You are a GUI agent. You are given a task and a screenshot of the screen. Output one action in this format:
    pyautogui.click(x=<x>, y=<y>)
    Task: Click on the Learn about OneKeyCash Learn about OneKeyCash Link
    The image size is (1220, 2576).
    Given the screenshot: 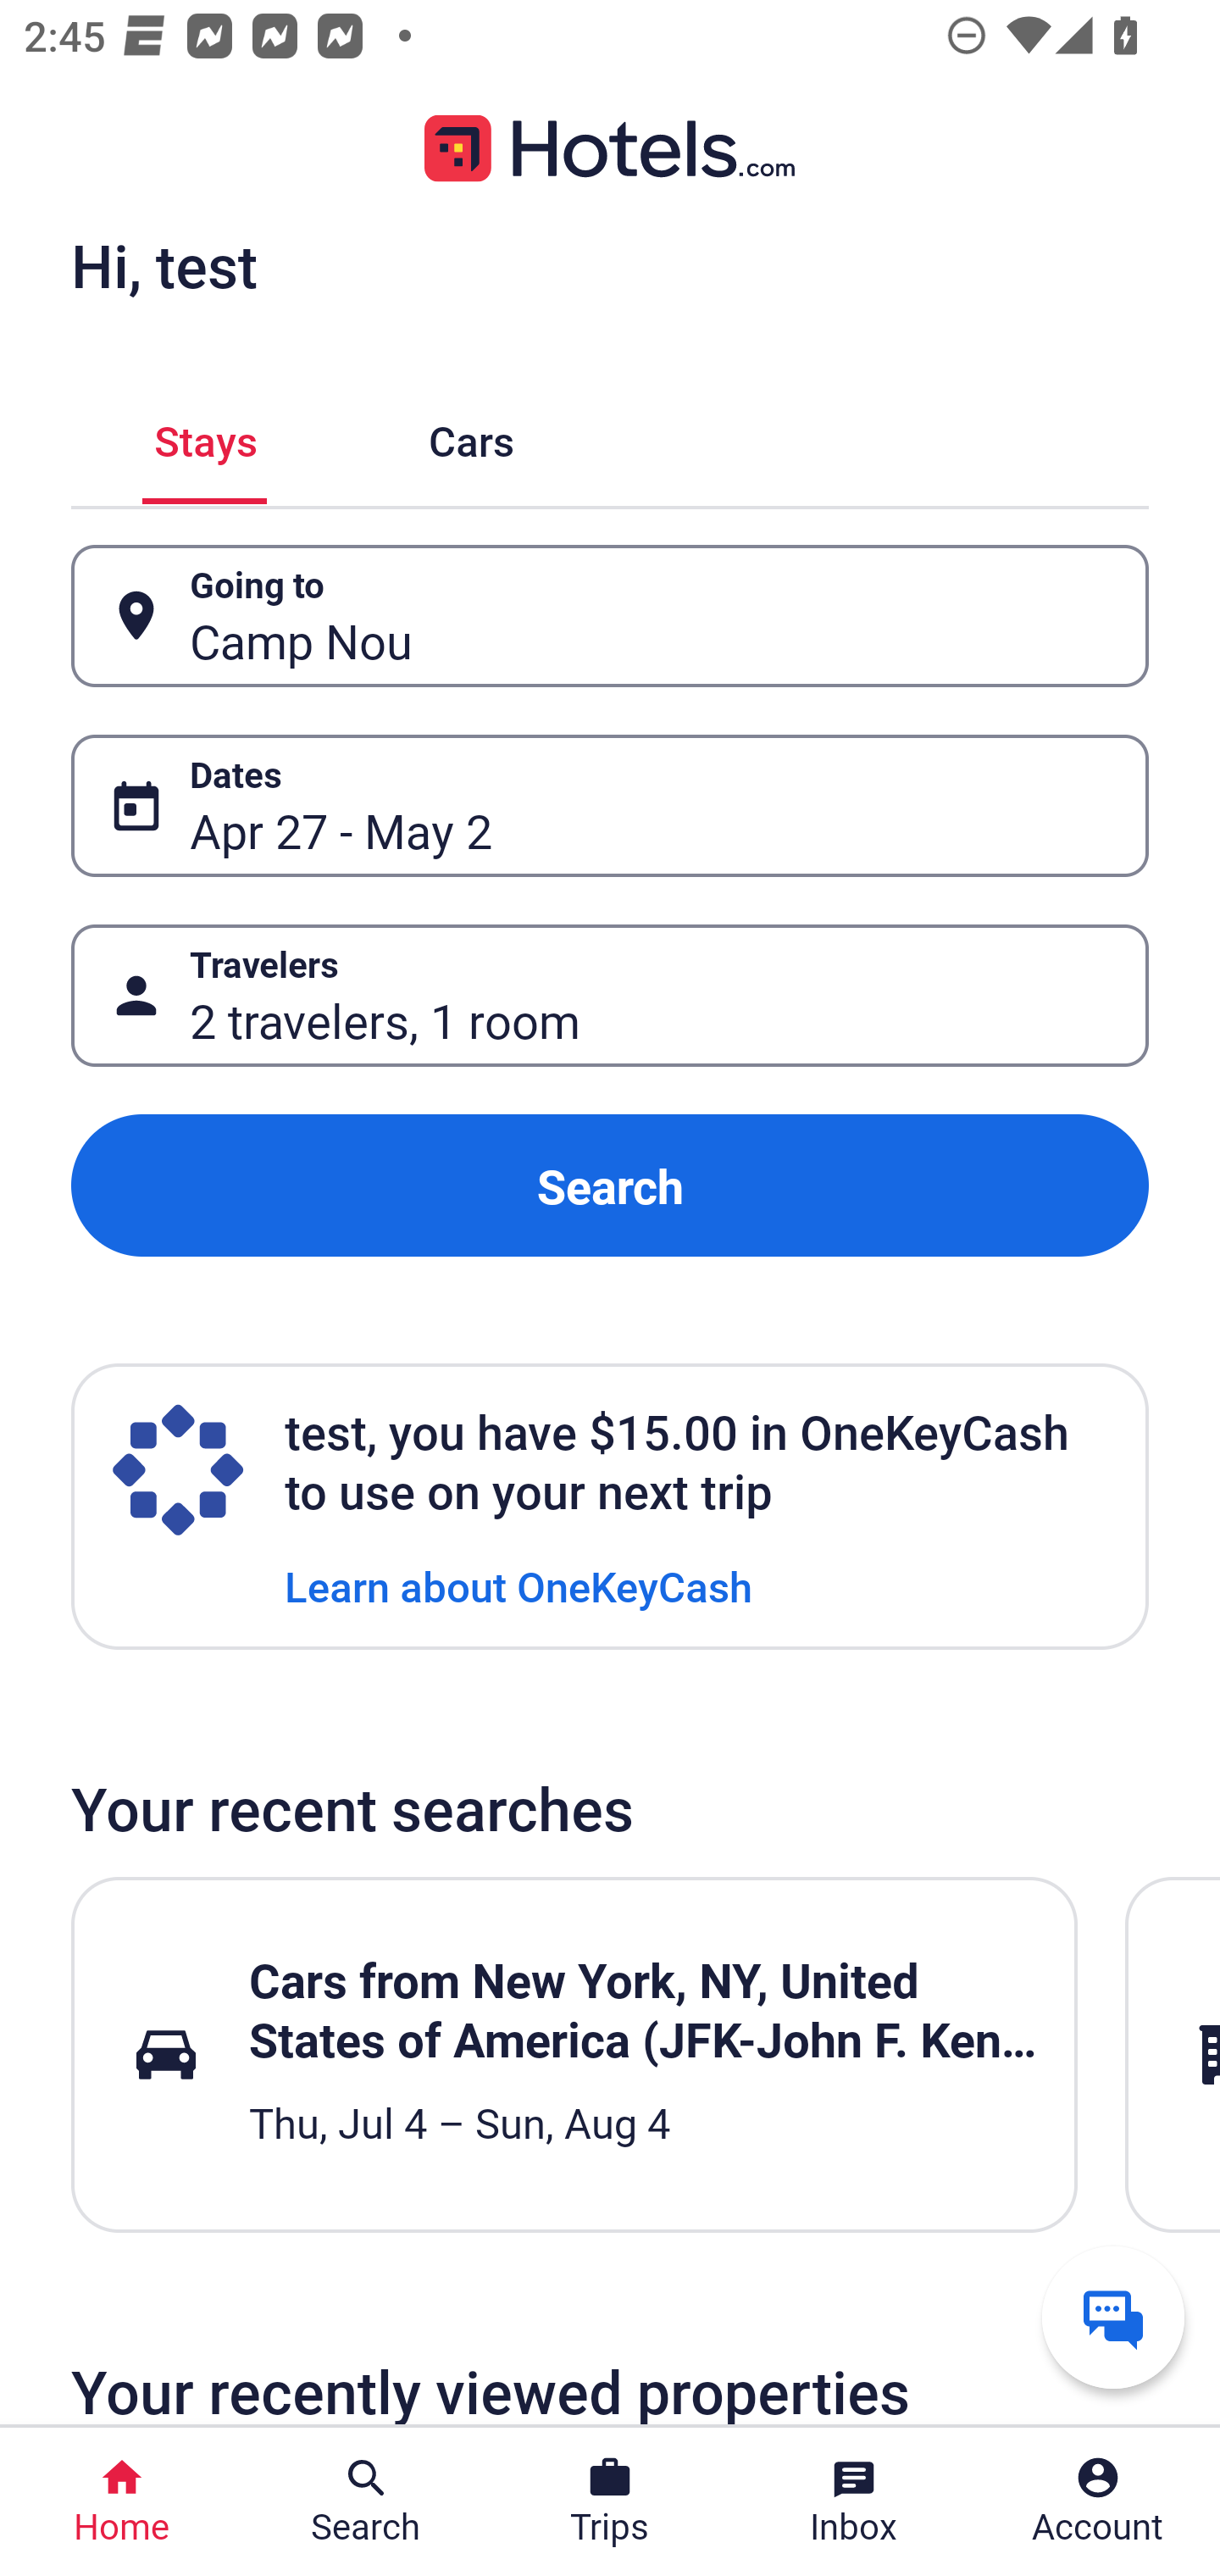 What is the action you would take?
    pyautogui.click(x=518, y=1585)
    